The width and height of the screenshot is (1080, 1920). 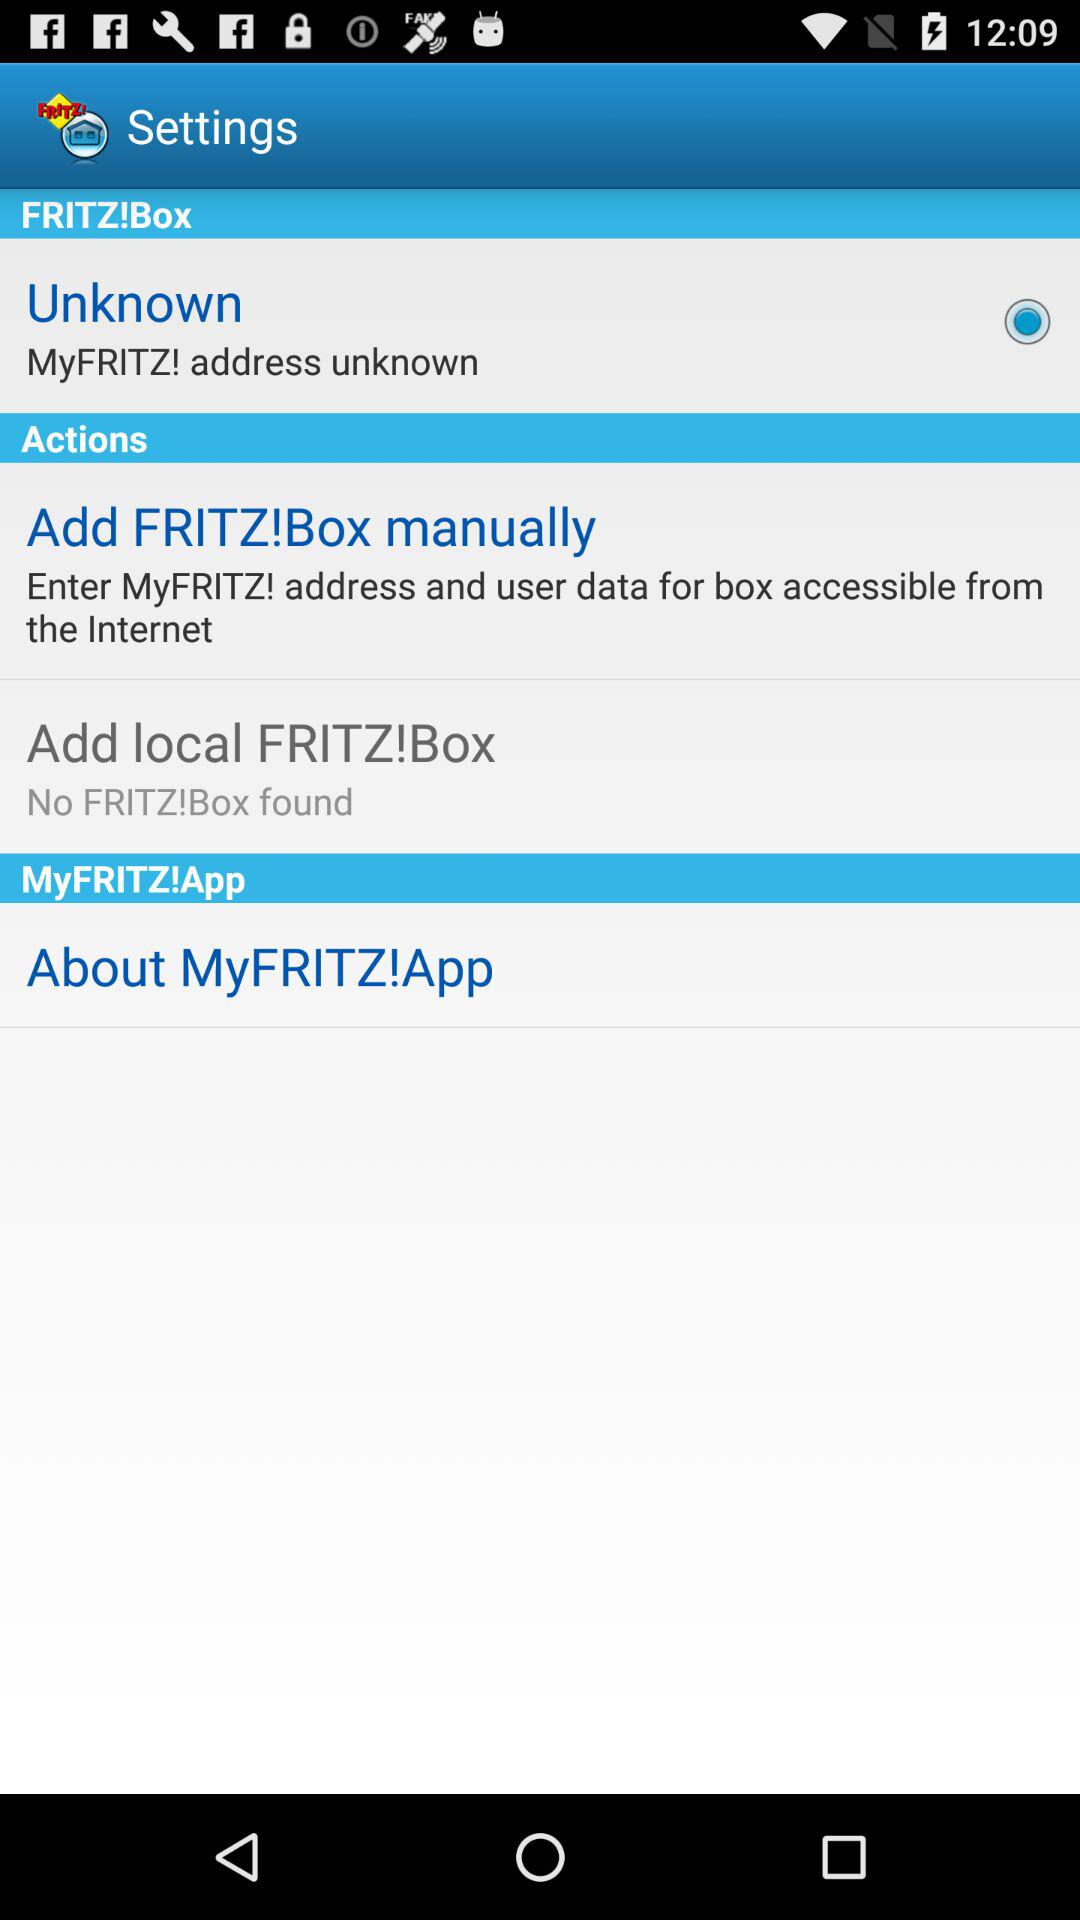 I want to click on select the app above actions app, so click(x=1027, y=321).